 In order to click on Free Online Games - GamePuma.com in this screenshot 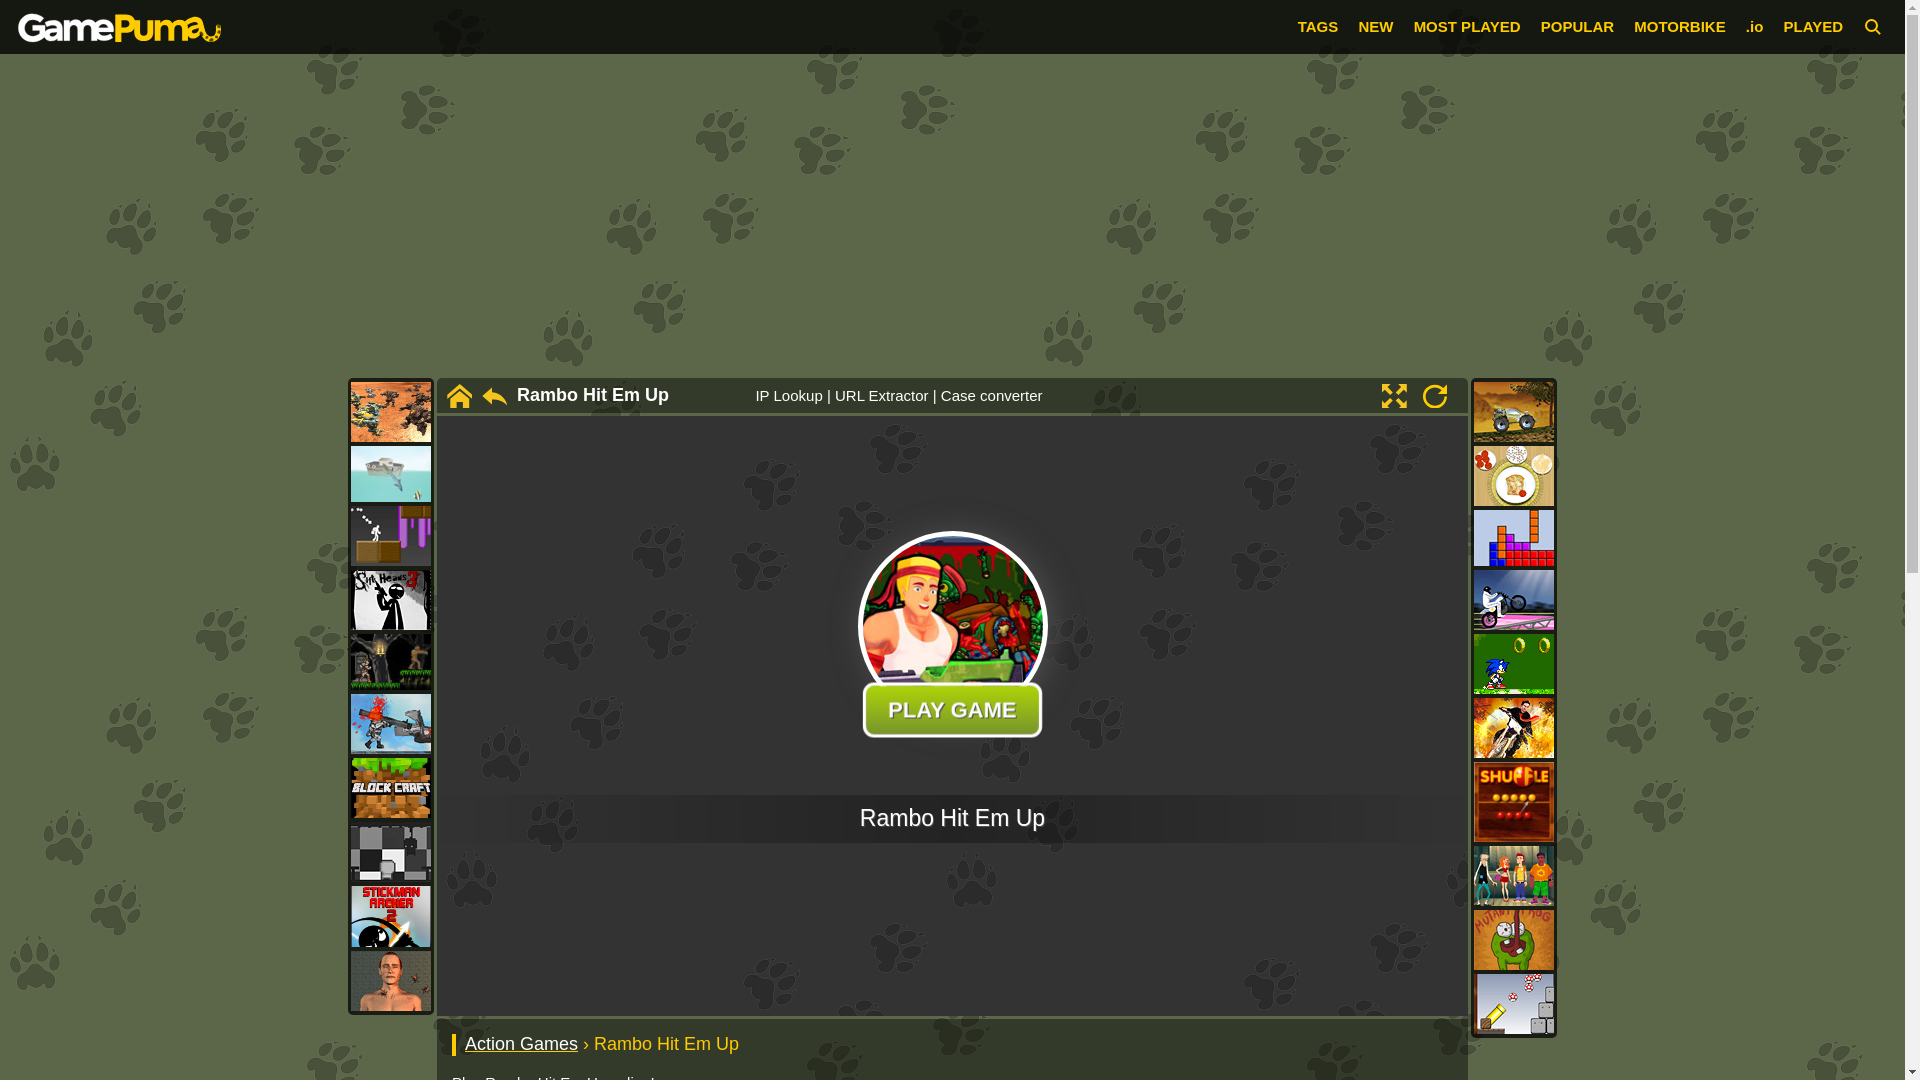, I will do `click(120, 26)`.